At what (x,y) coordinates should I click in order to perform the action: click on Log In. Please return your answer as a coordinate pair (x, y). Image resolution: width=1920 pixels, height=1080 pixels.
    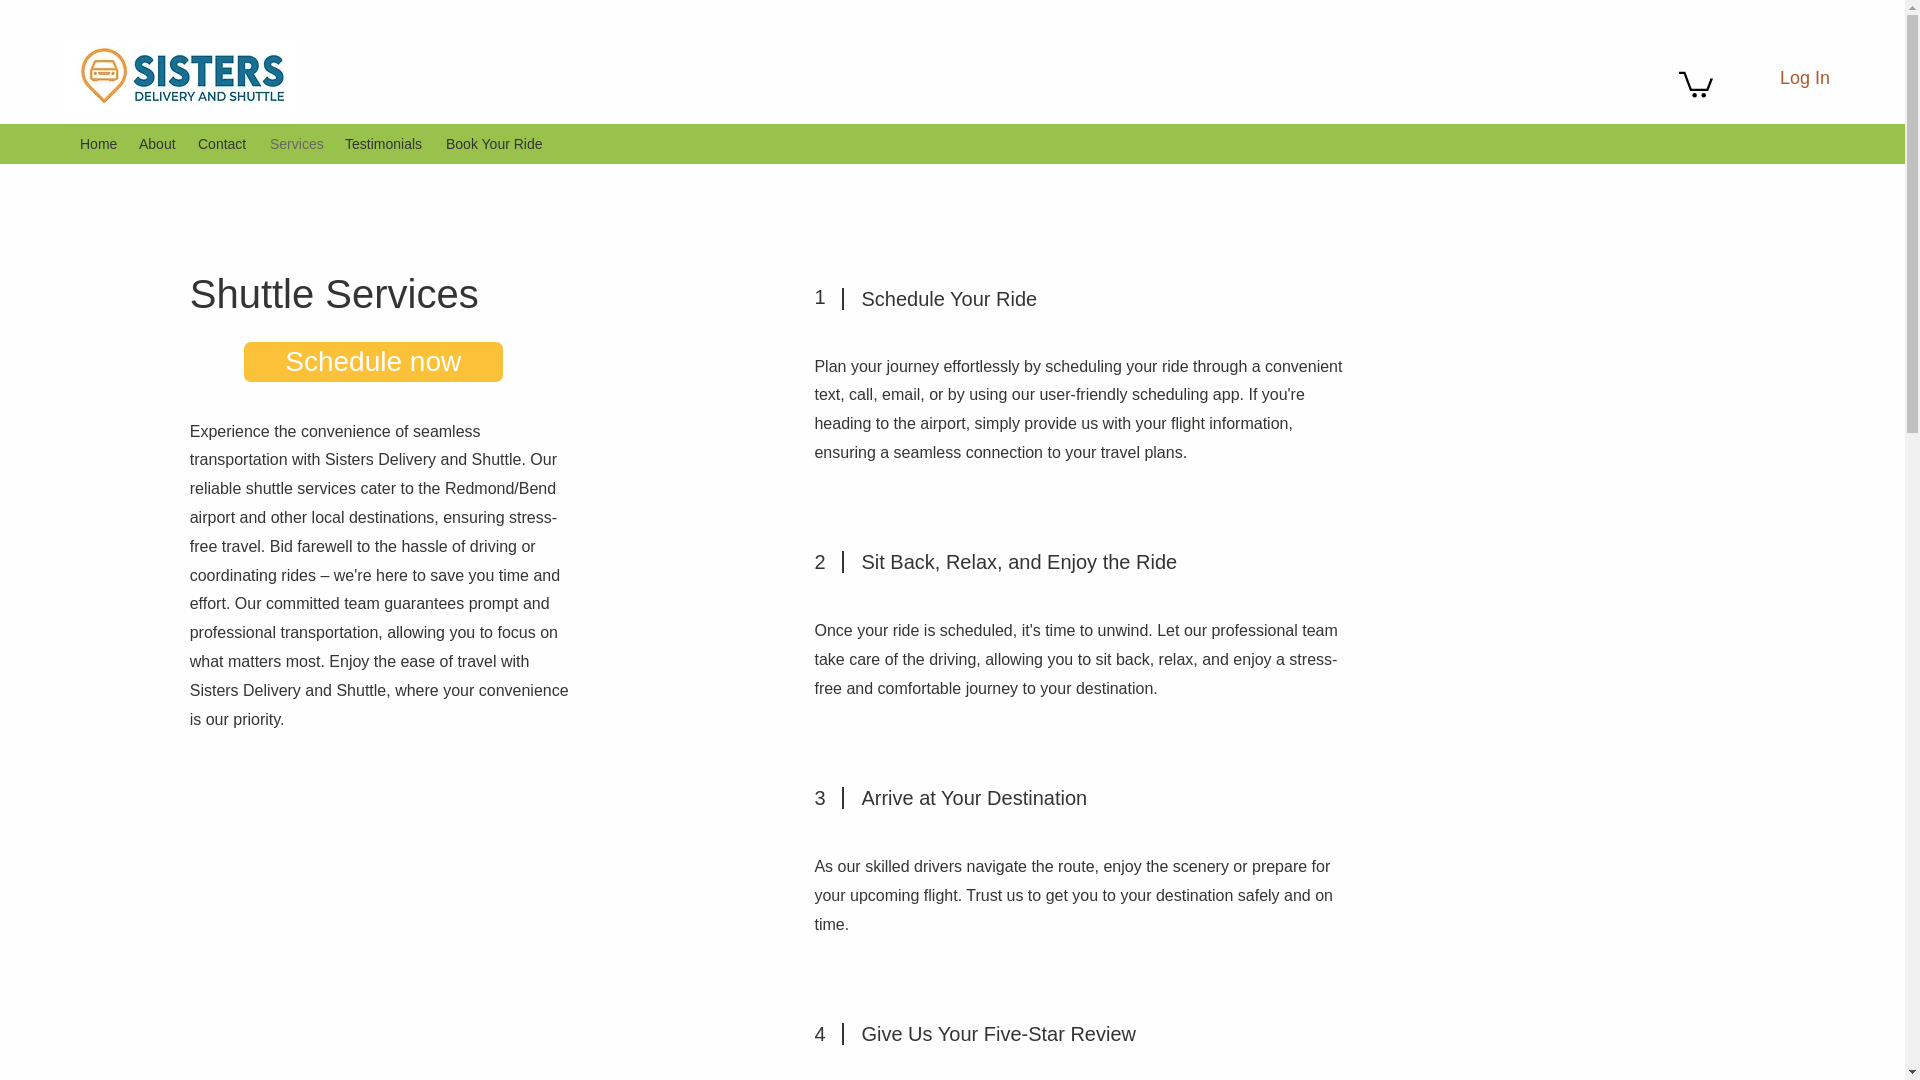
    Looking at the image, I should click on (1764, 79).